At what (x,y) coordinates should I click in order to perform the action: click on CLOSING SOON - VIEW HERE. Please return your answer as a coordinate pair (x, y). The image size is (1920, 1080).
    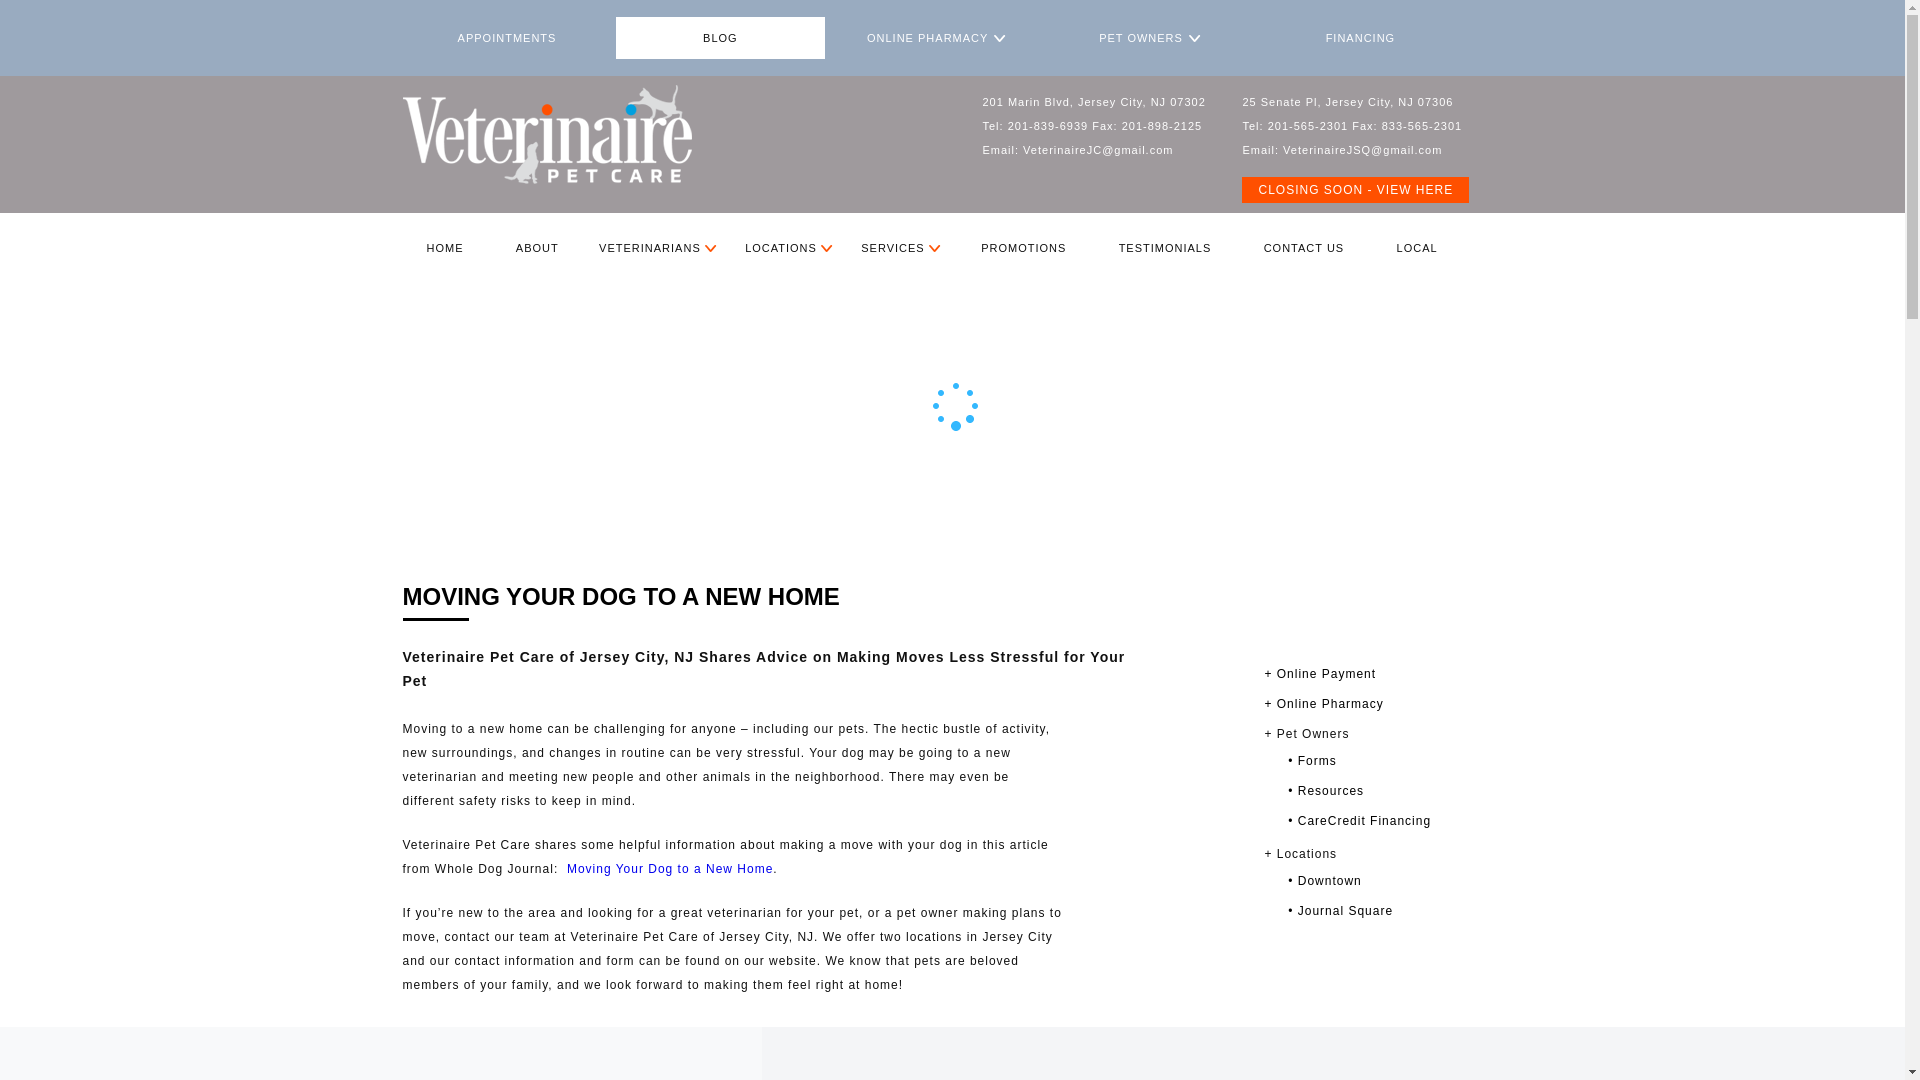
    Looking at the image, I should click on (1355, 190).